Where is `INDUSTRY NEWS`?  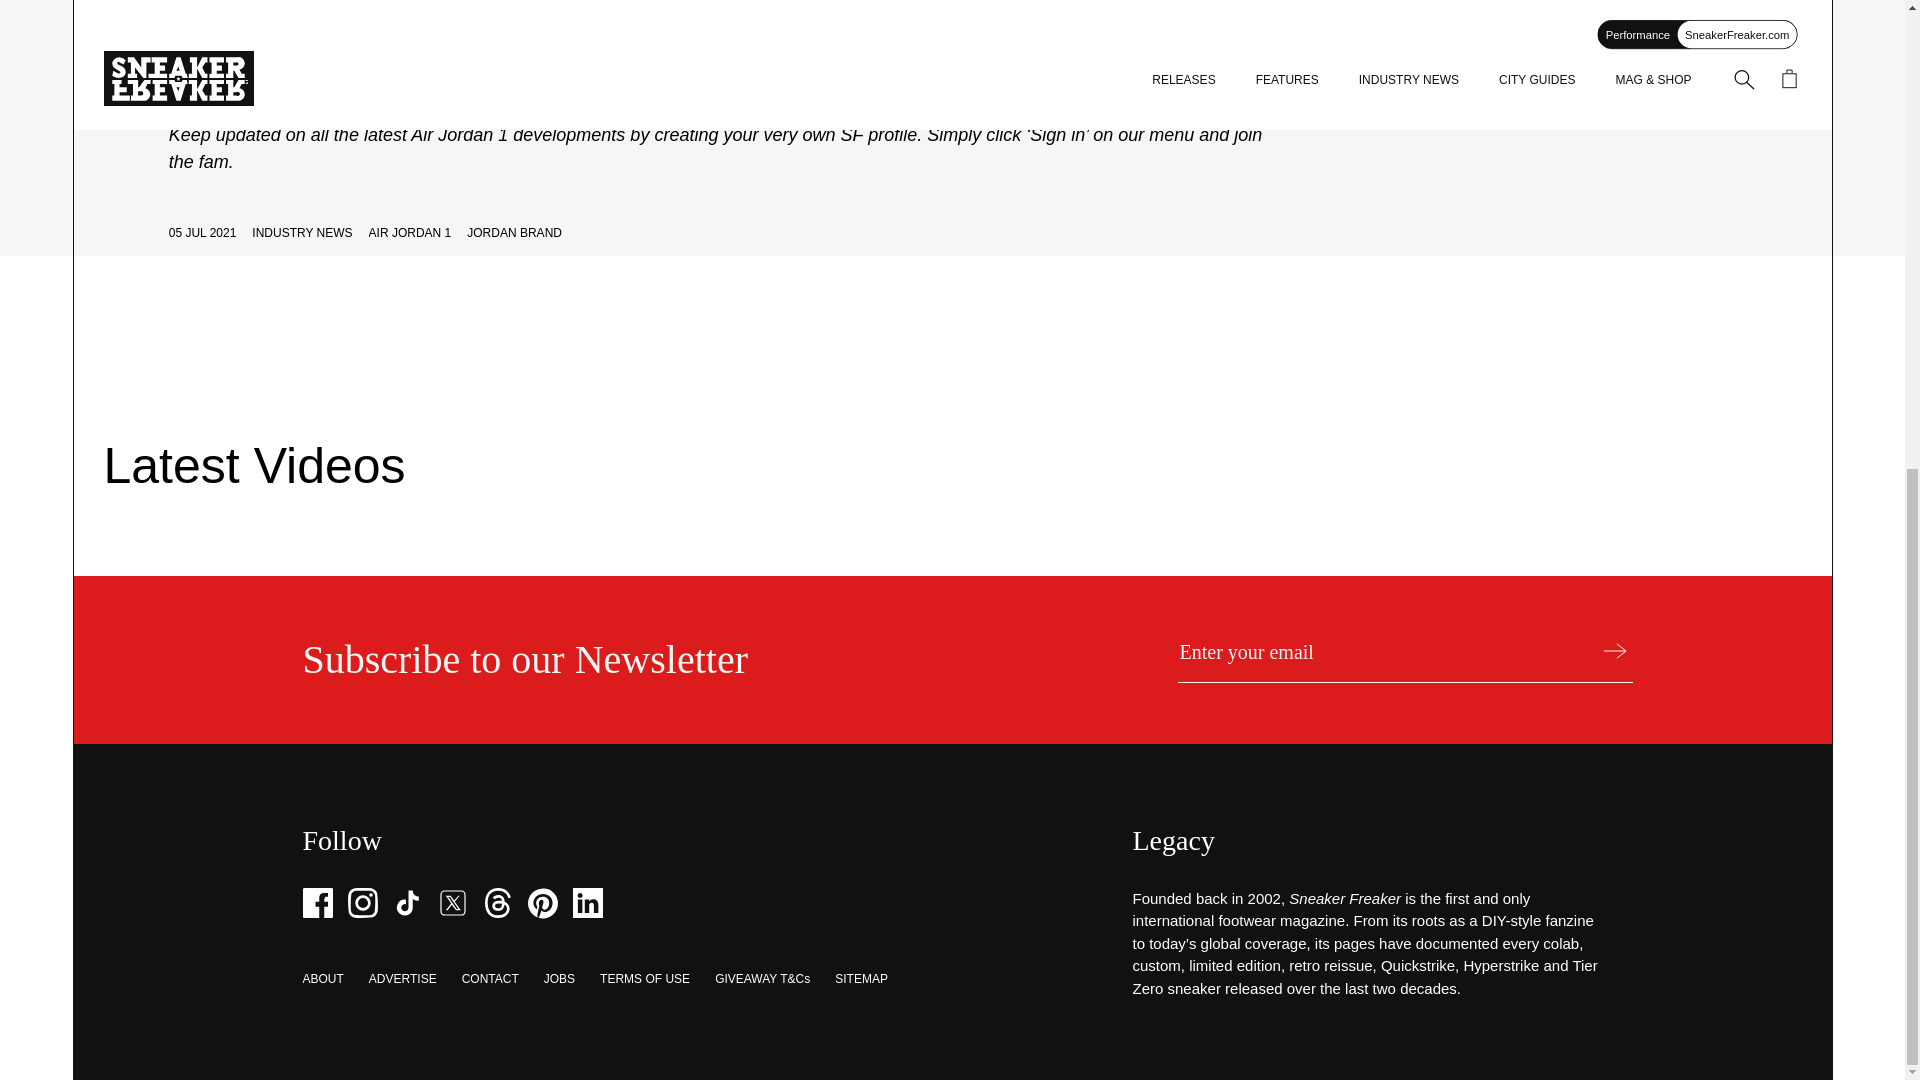 INDUSTRY NEWS is located at coordinates (301, 232).